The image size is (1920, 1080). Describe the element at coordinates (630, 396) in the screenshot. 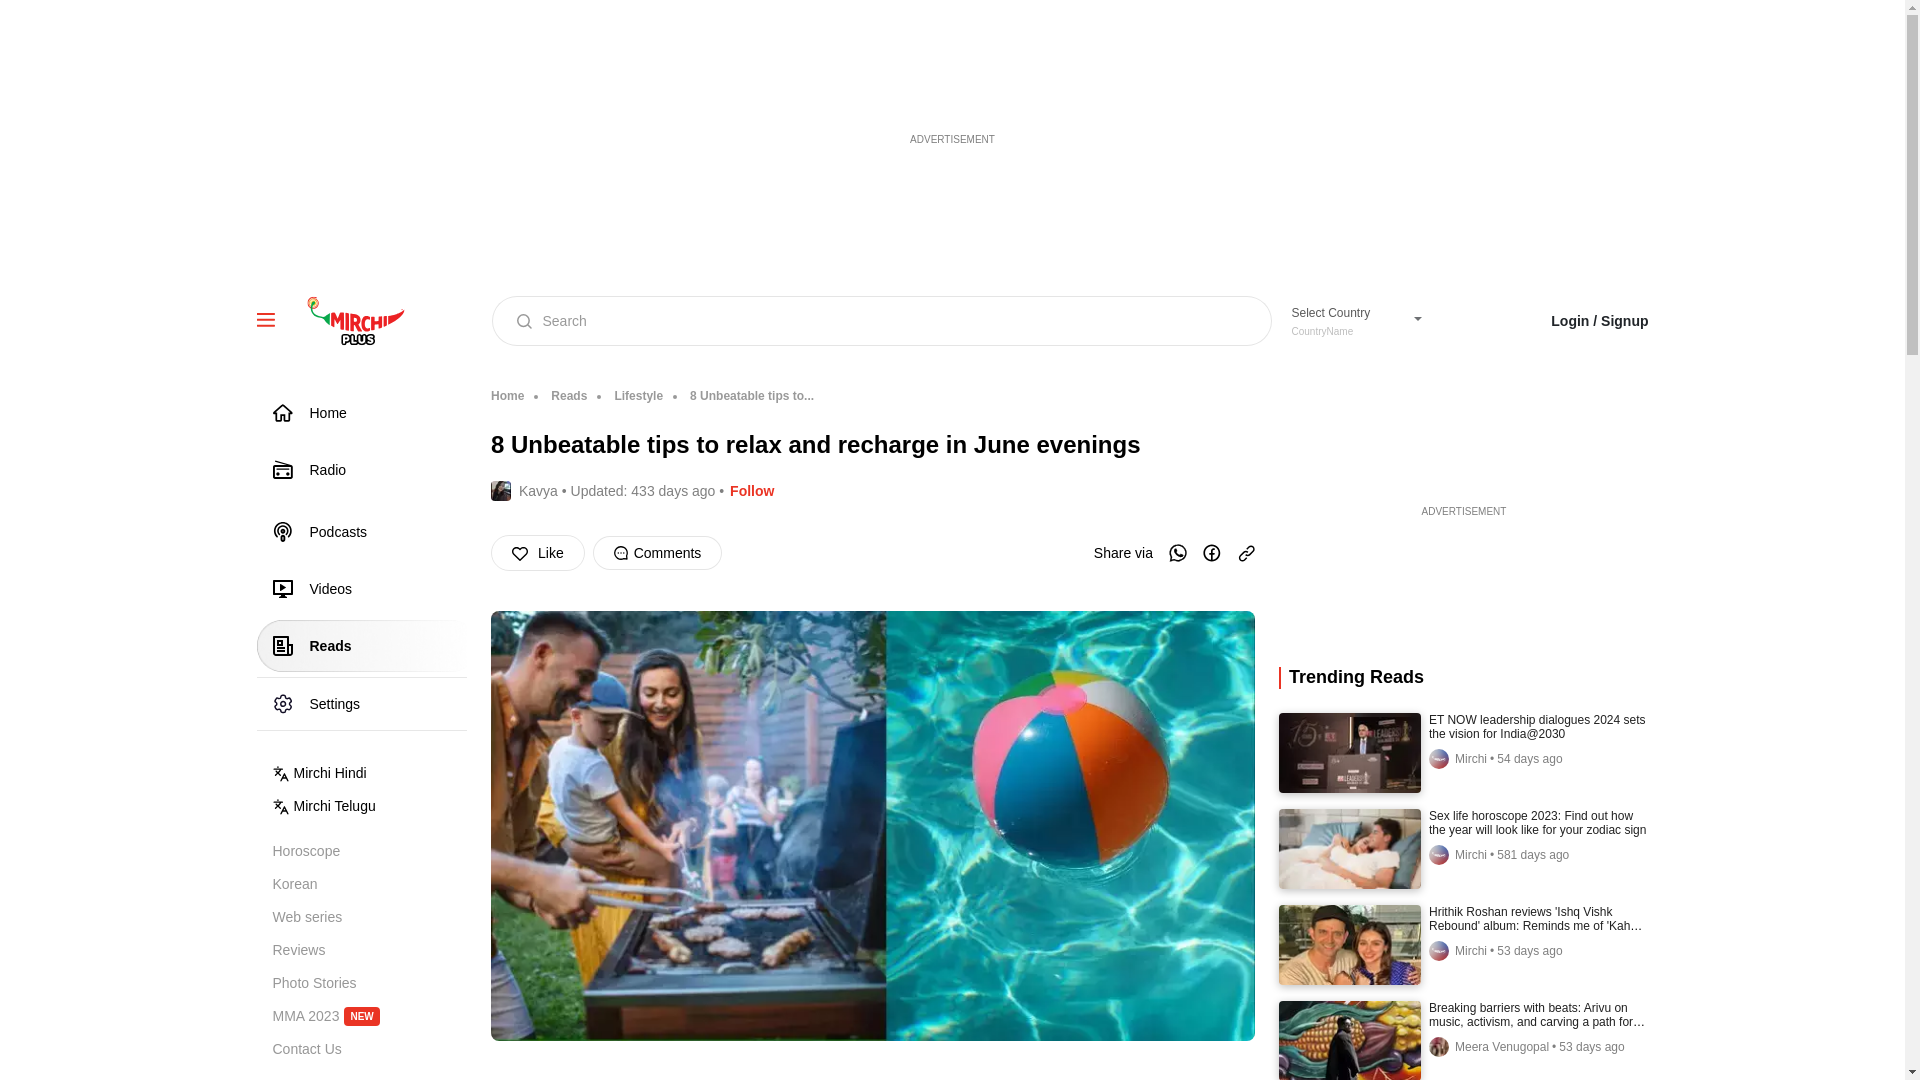

I see `Lifestyle` at that location.